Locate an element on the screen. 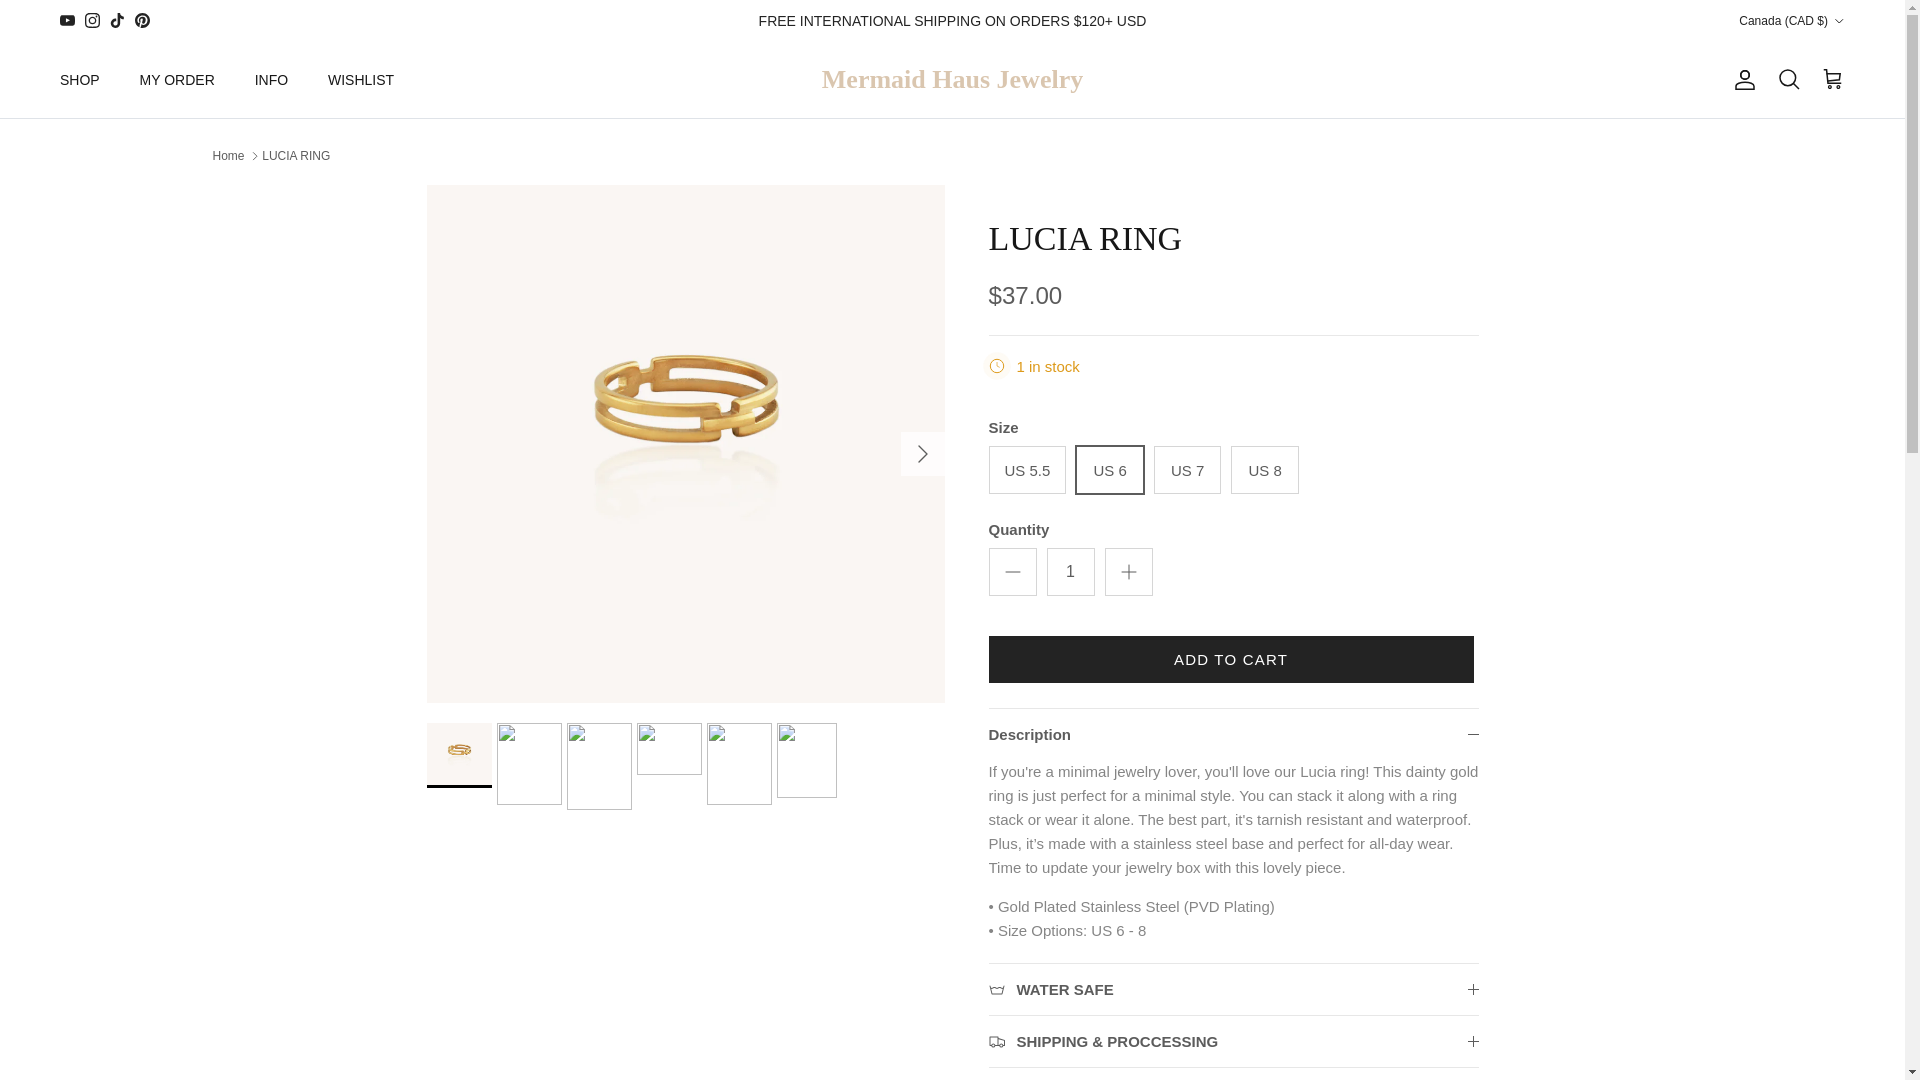 This screenshot has height=1080, width=1920. Account is located at coordinates (1740, 80).